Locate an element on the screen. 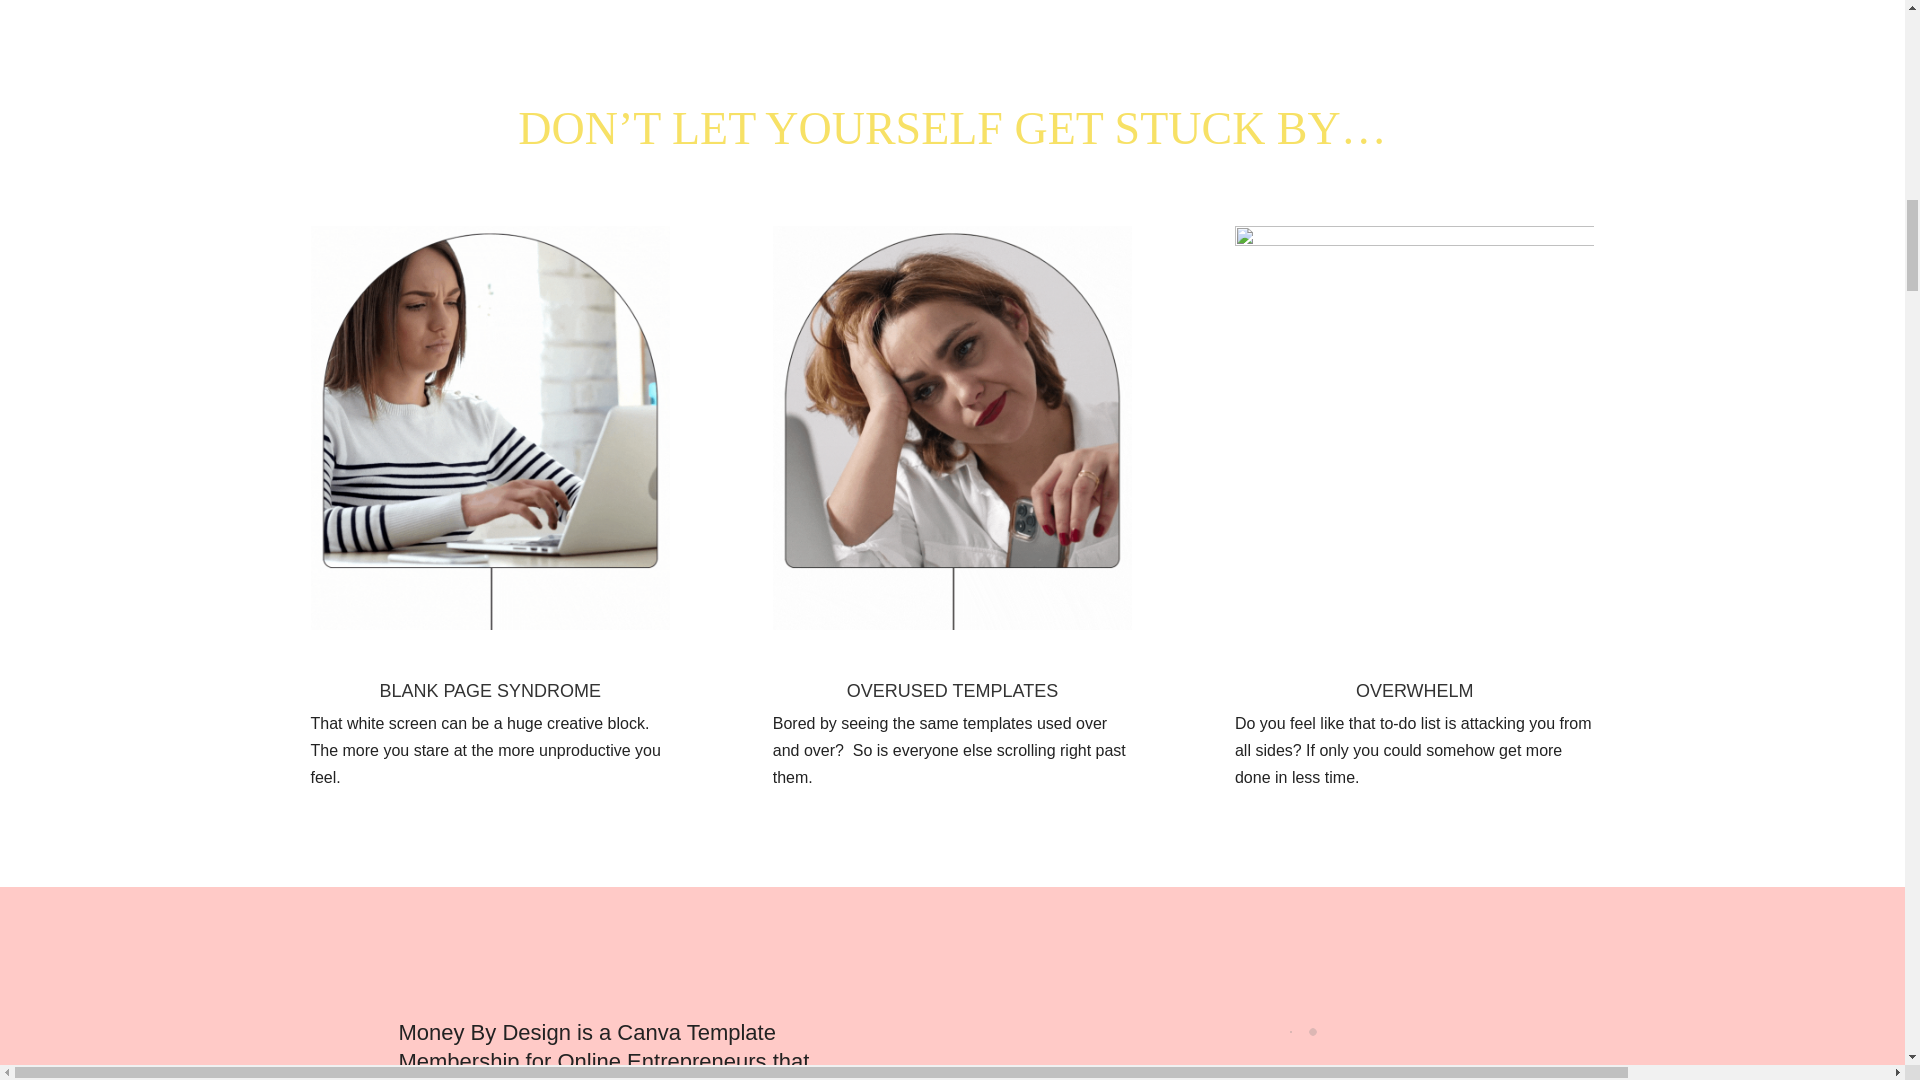  overcome overwhelm with Canva Template Membership is located at coordinates (1414, 427).